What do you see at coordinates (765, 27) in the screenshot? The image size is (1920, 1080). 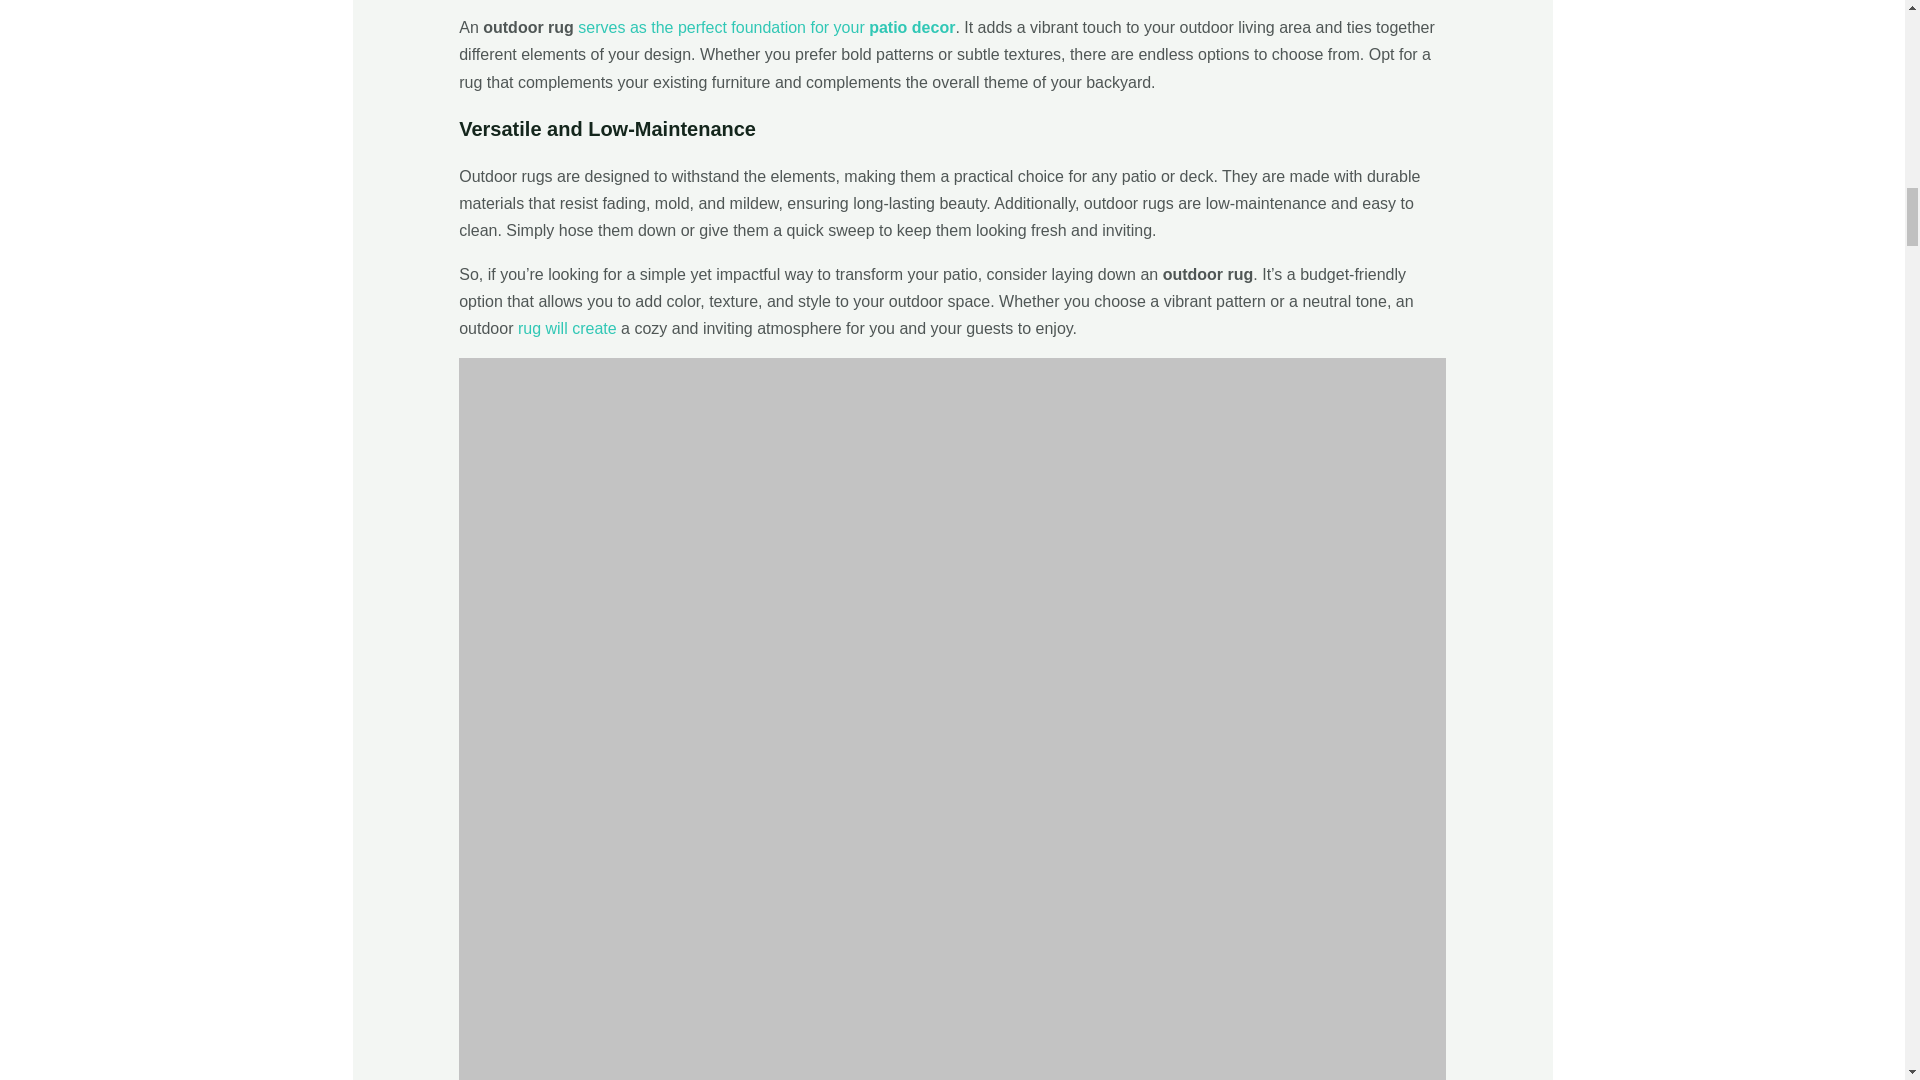 I see `serves as the perfect foundation for your patio decor` at bounding box center [765, 27].